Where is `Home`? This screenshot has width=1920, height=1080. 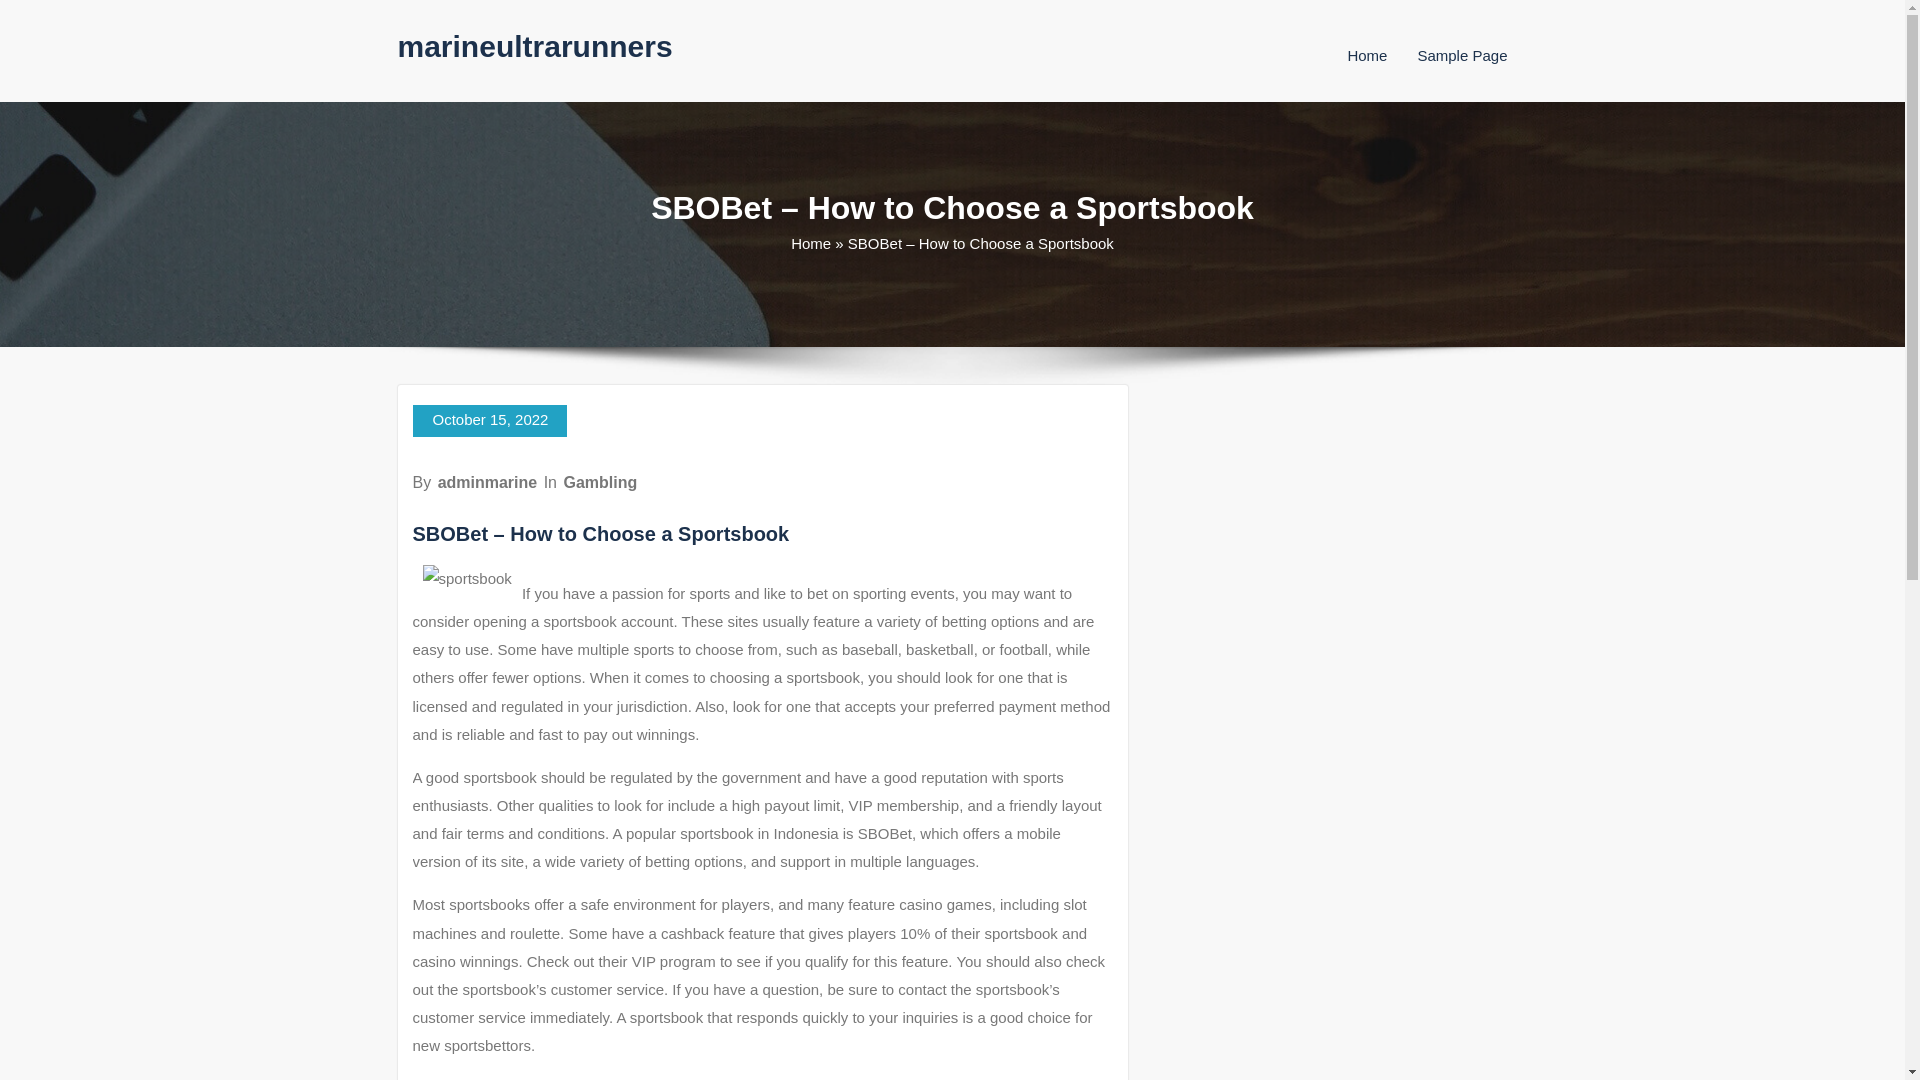 Home is located at coordinates (1366, 55).